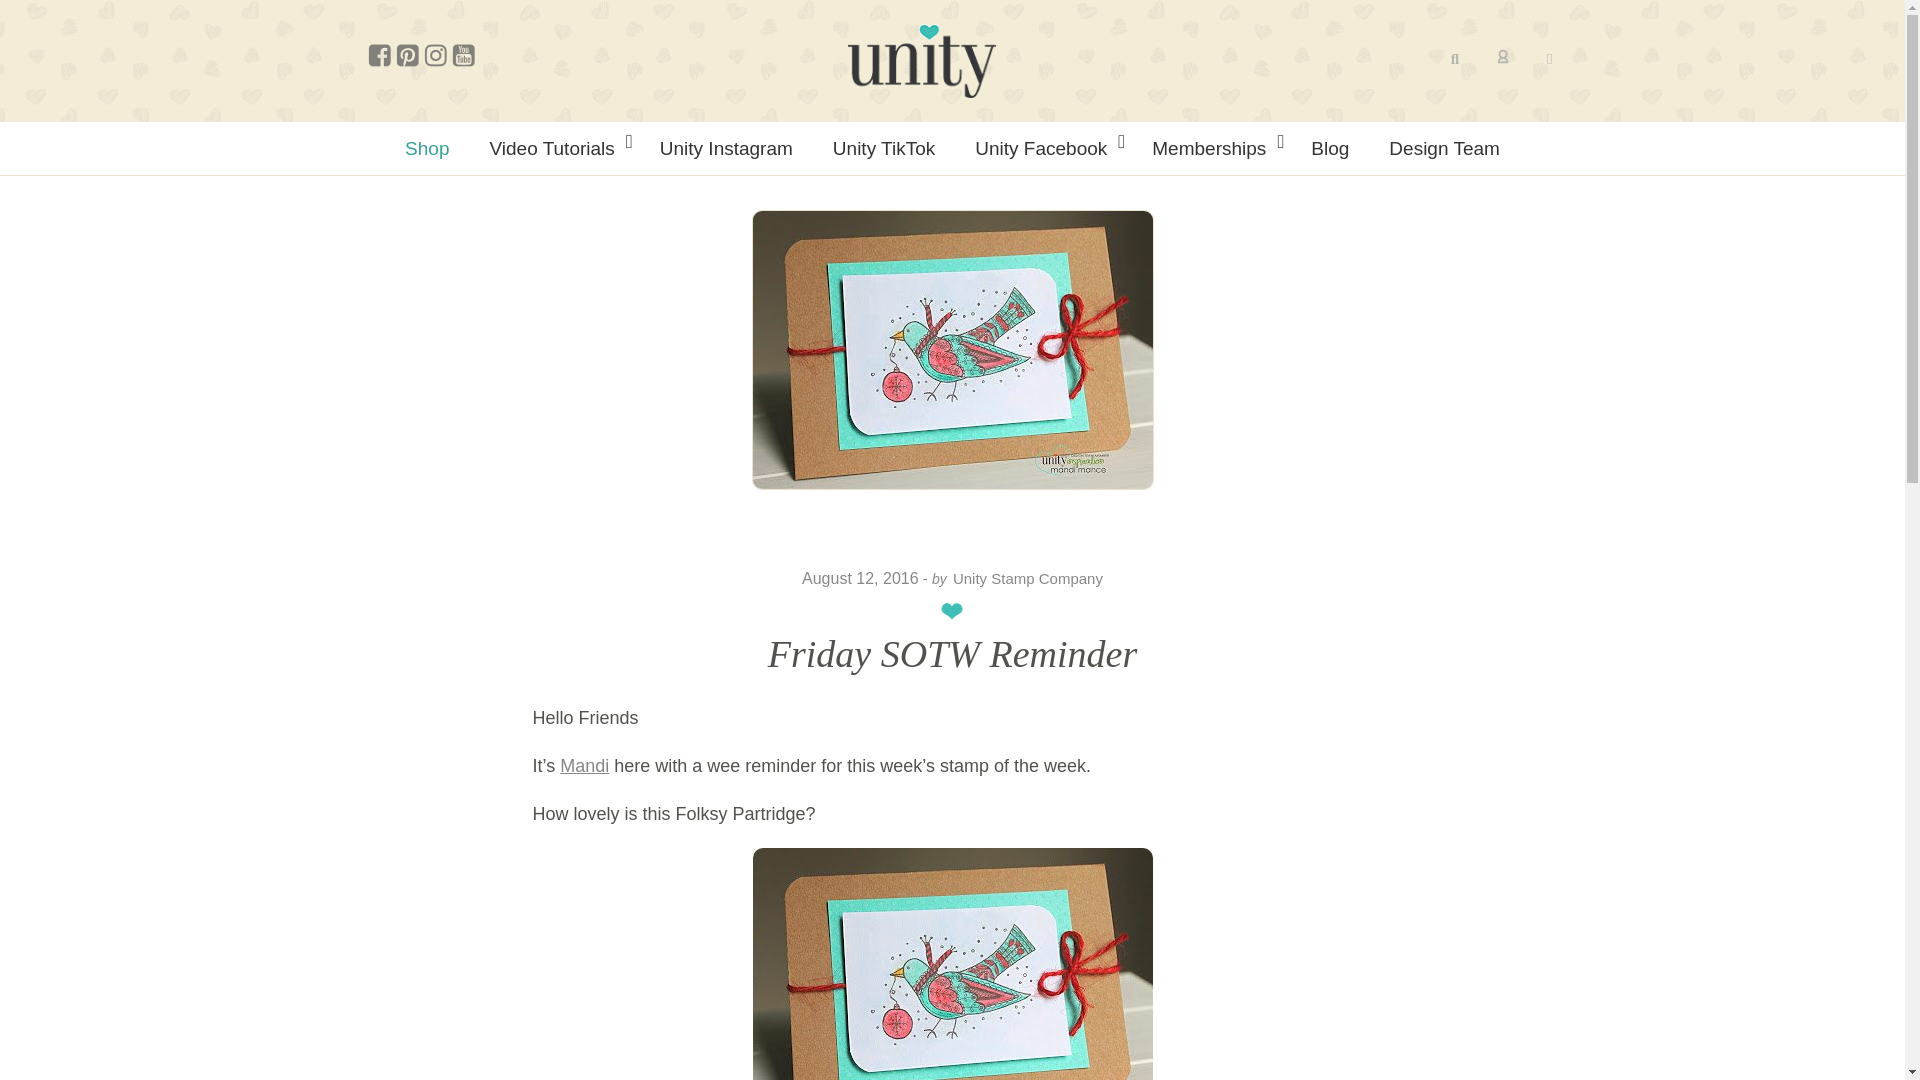  Describe the element at coordinates (1503, 56) in the screenshot. I see `account` at that location.